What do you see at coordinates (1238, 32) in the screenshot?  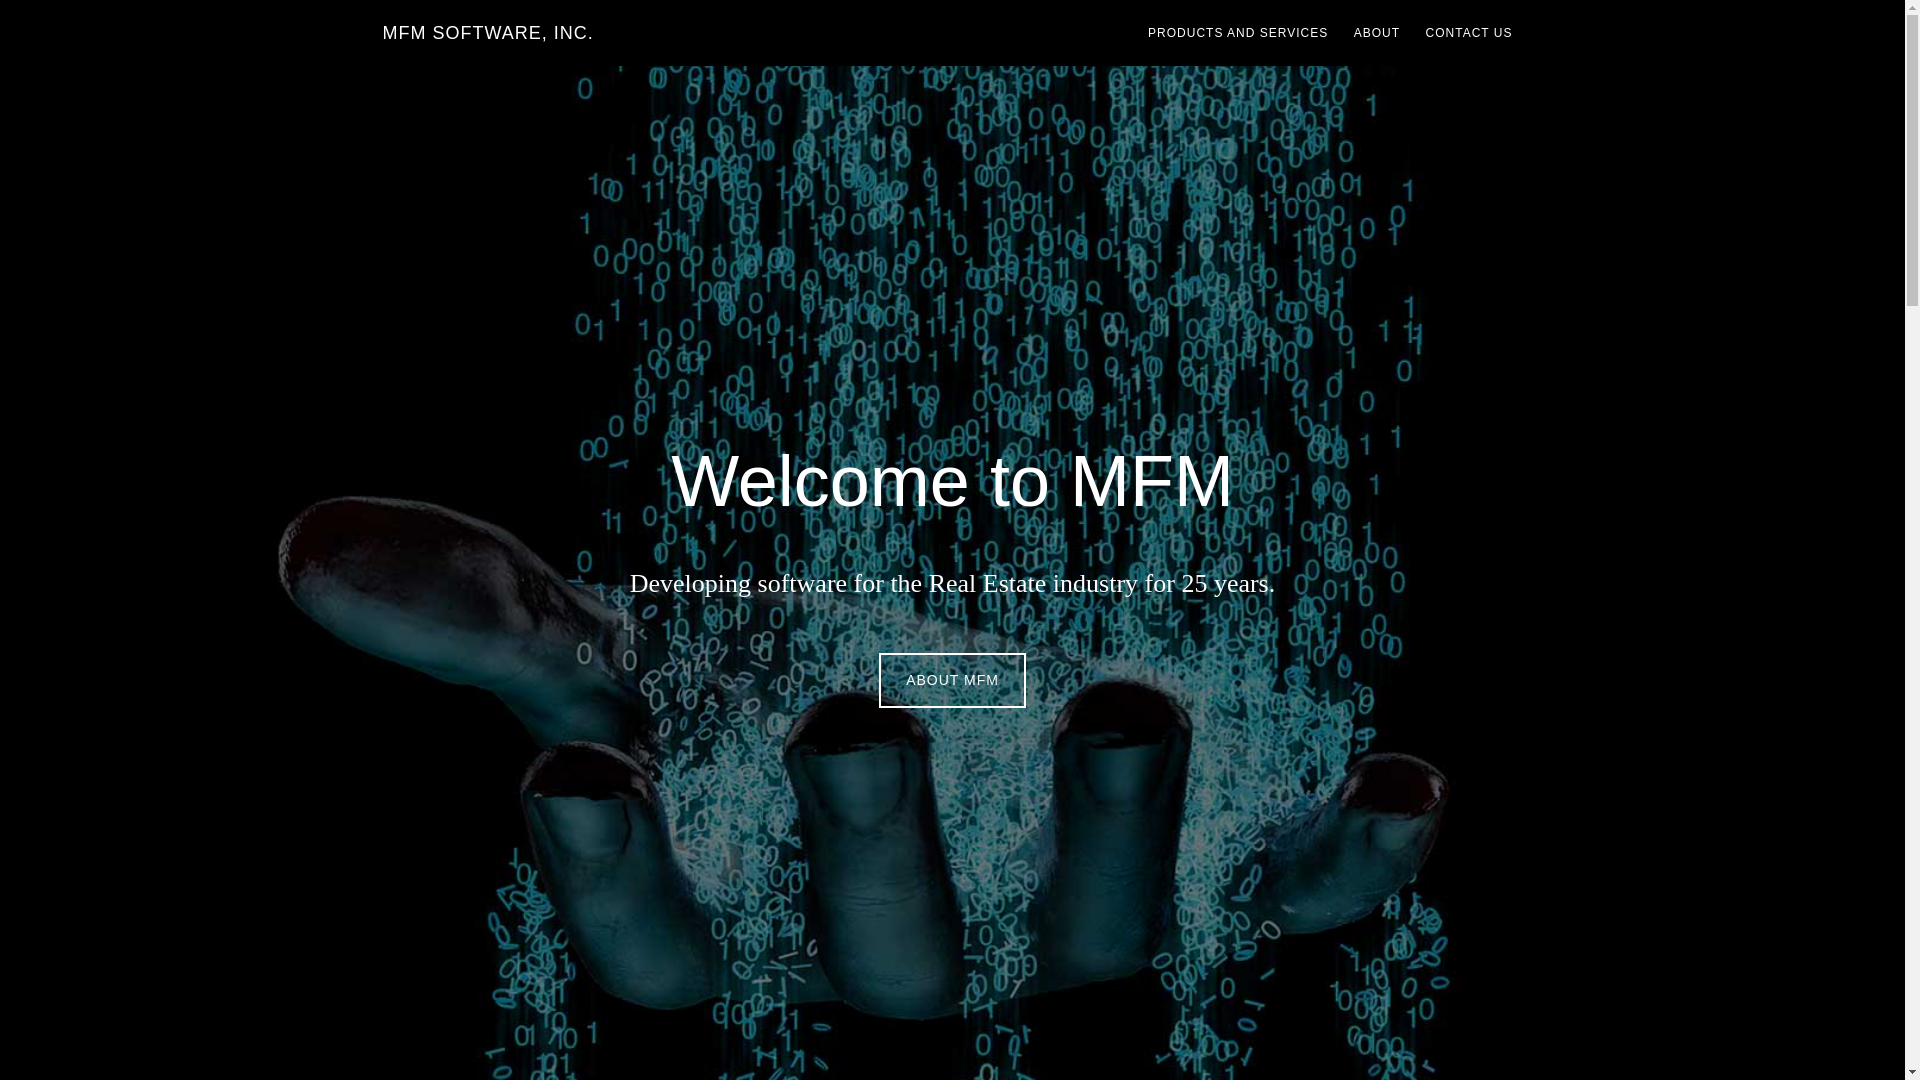 I see `PRODUCTS AND SERVICES` at bounding box center [1238, 32].